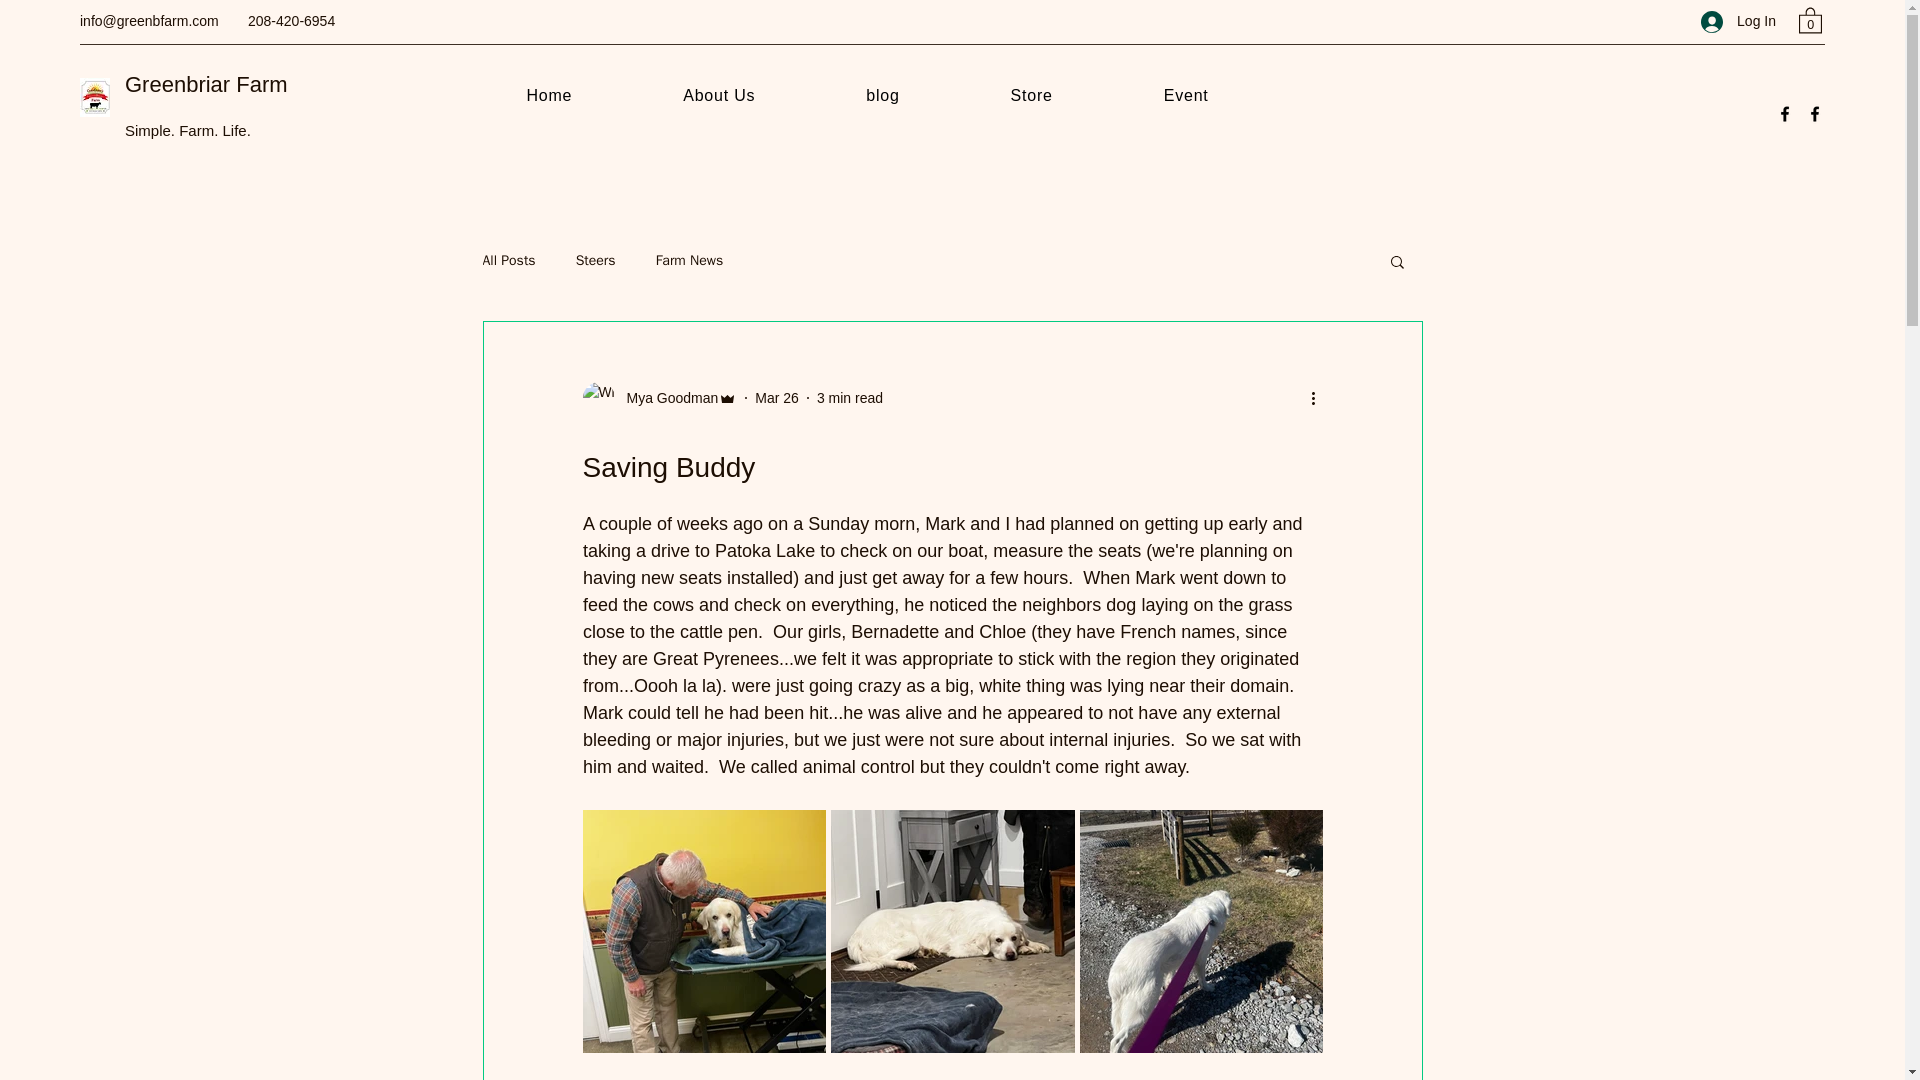  What do you see at coordinates (666, 398) in the screenshot?
I see `Mya Goodman` at bounding box center [666, 398].